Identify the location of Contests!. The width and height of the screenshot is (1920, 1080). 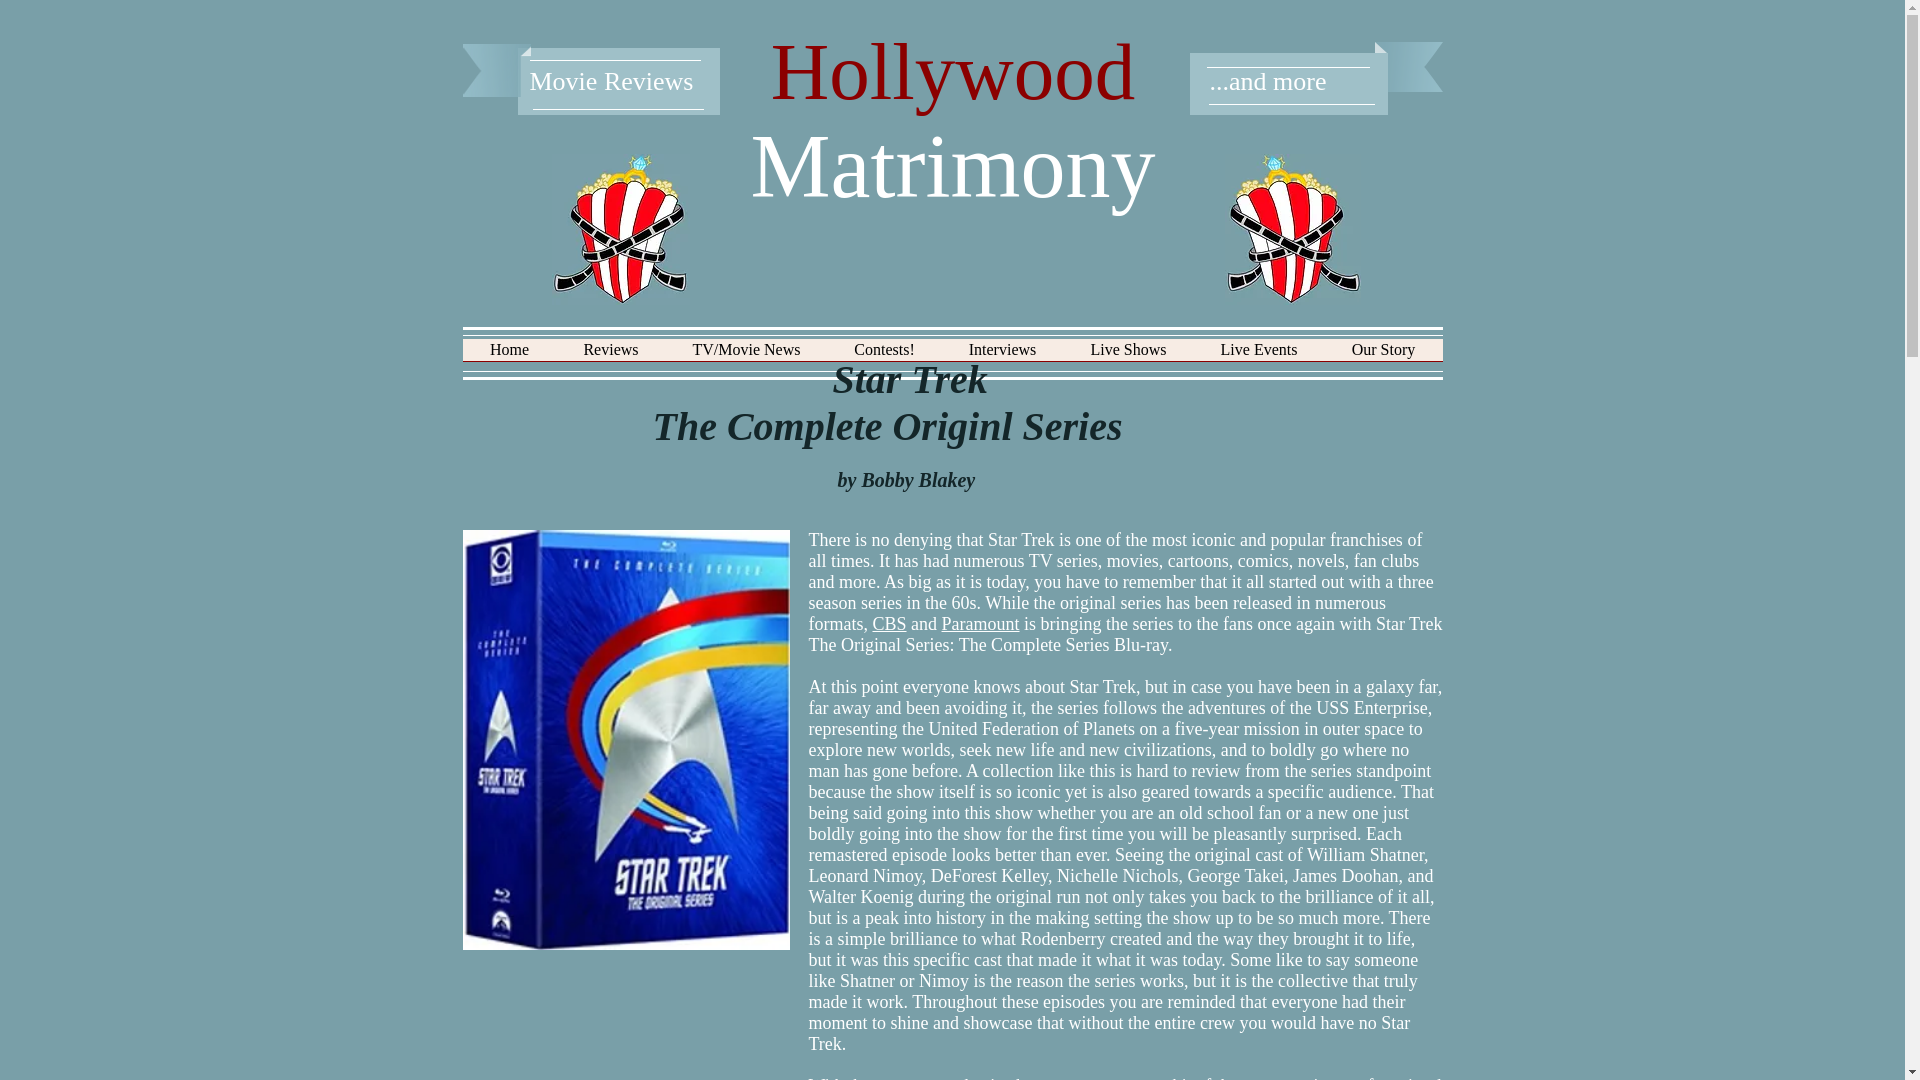
(884, 356).